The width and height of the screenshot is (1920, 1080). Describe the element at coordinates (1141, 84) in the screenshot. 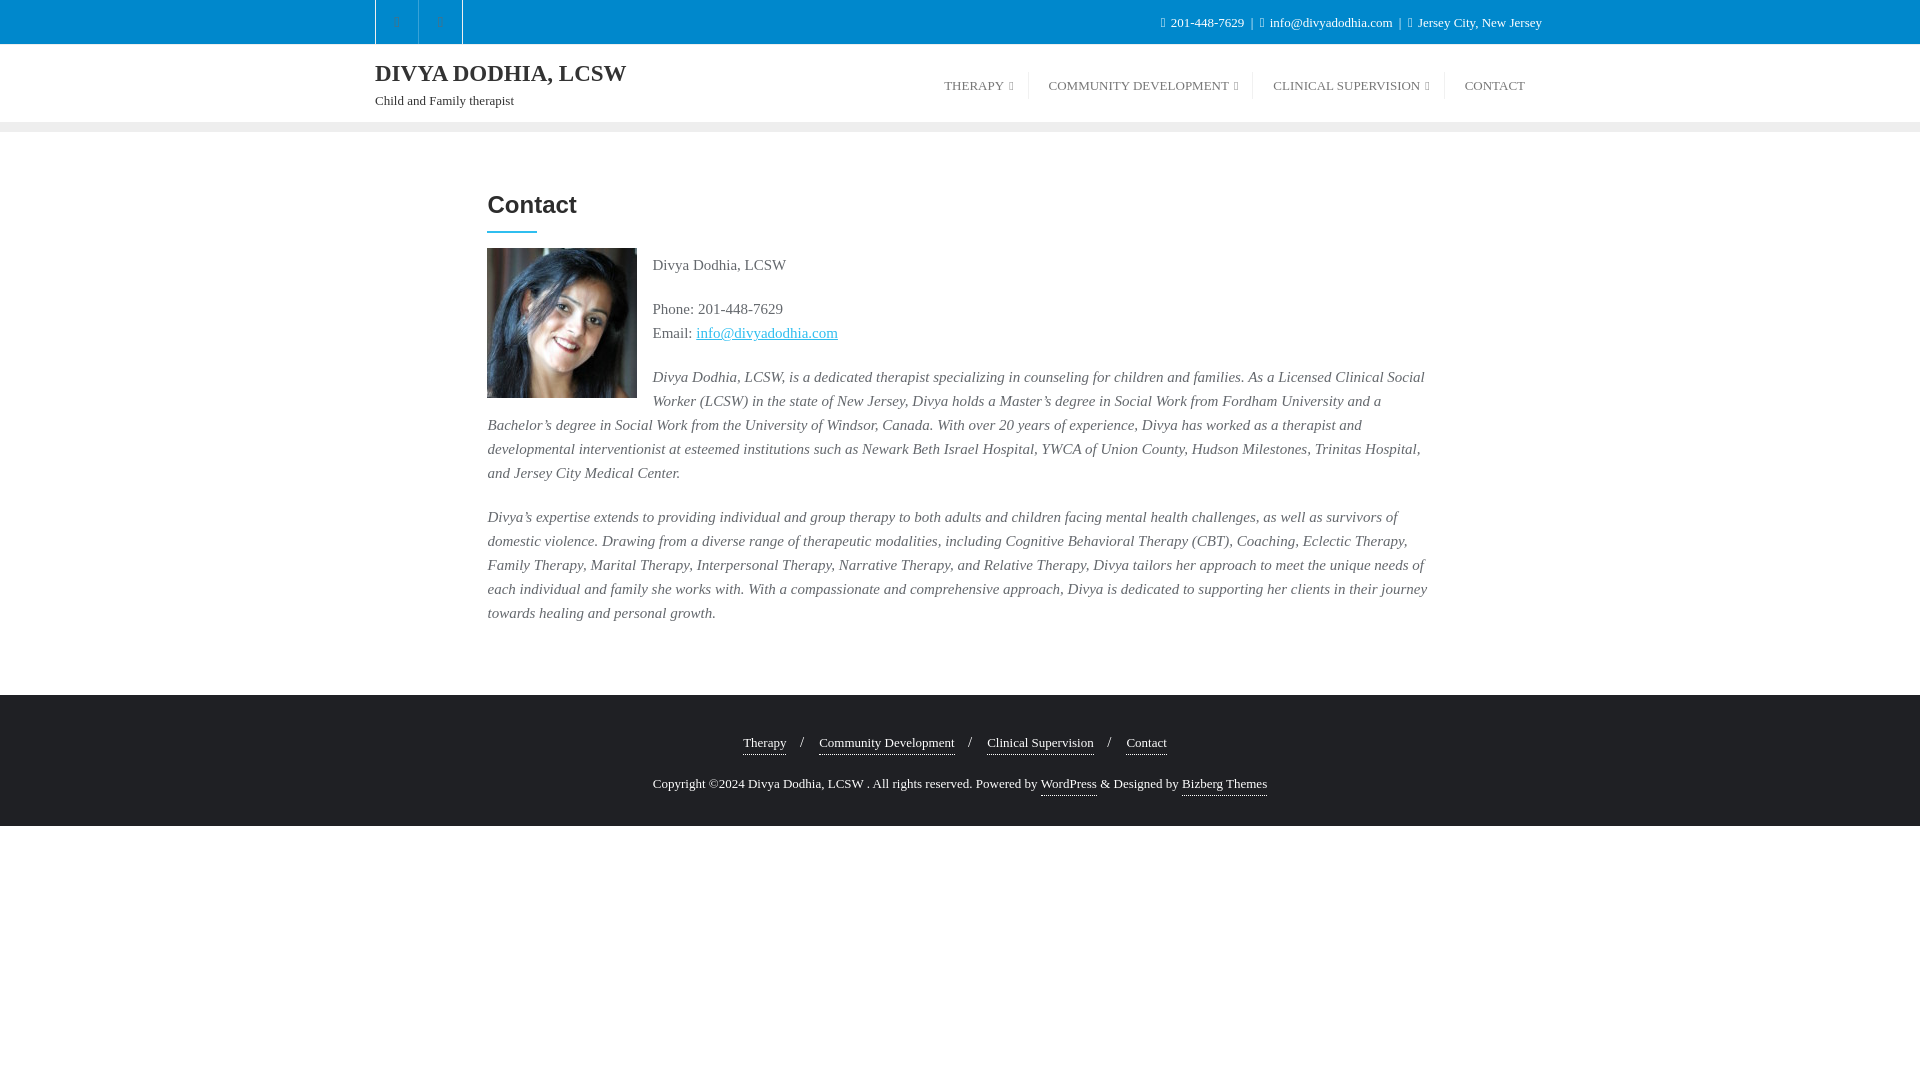

I see `COMMUNITY DEVELOPMENT` at that location.